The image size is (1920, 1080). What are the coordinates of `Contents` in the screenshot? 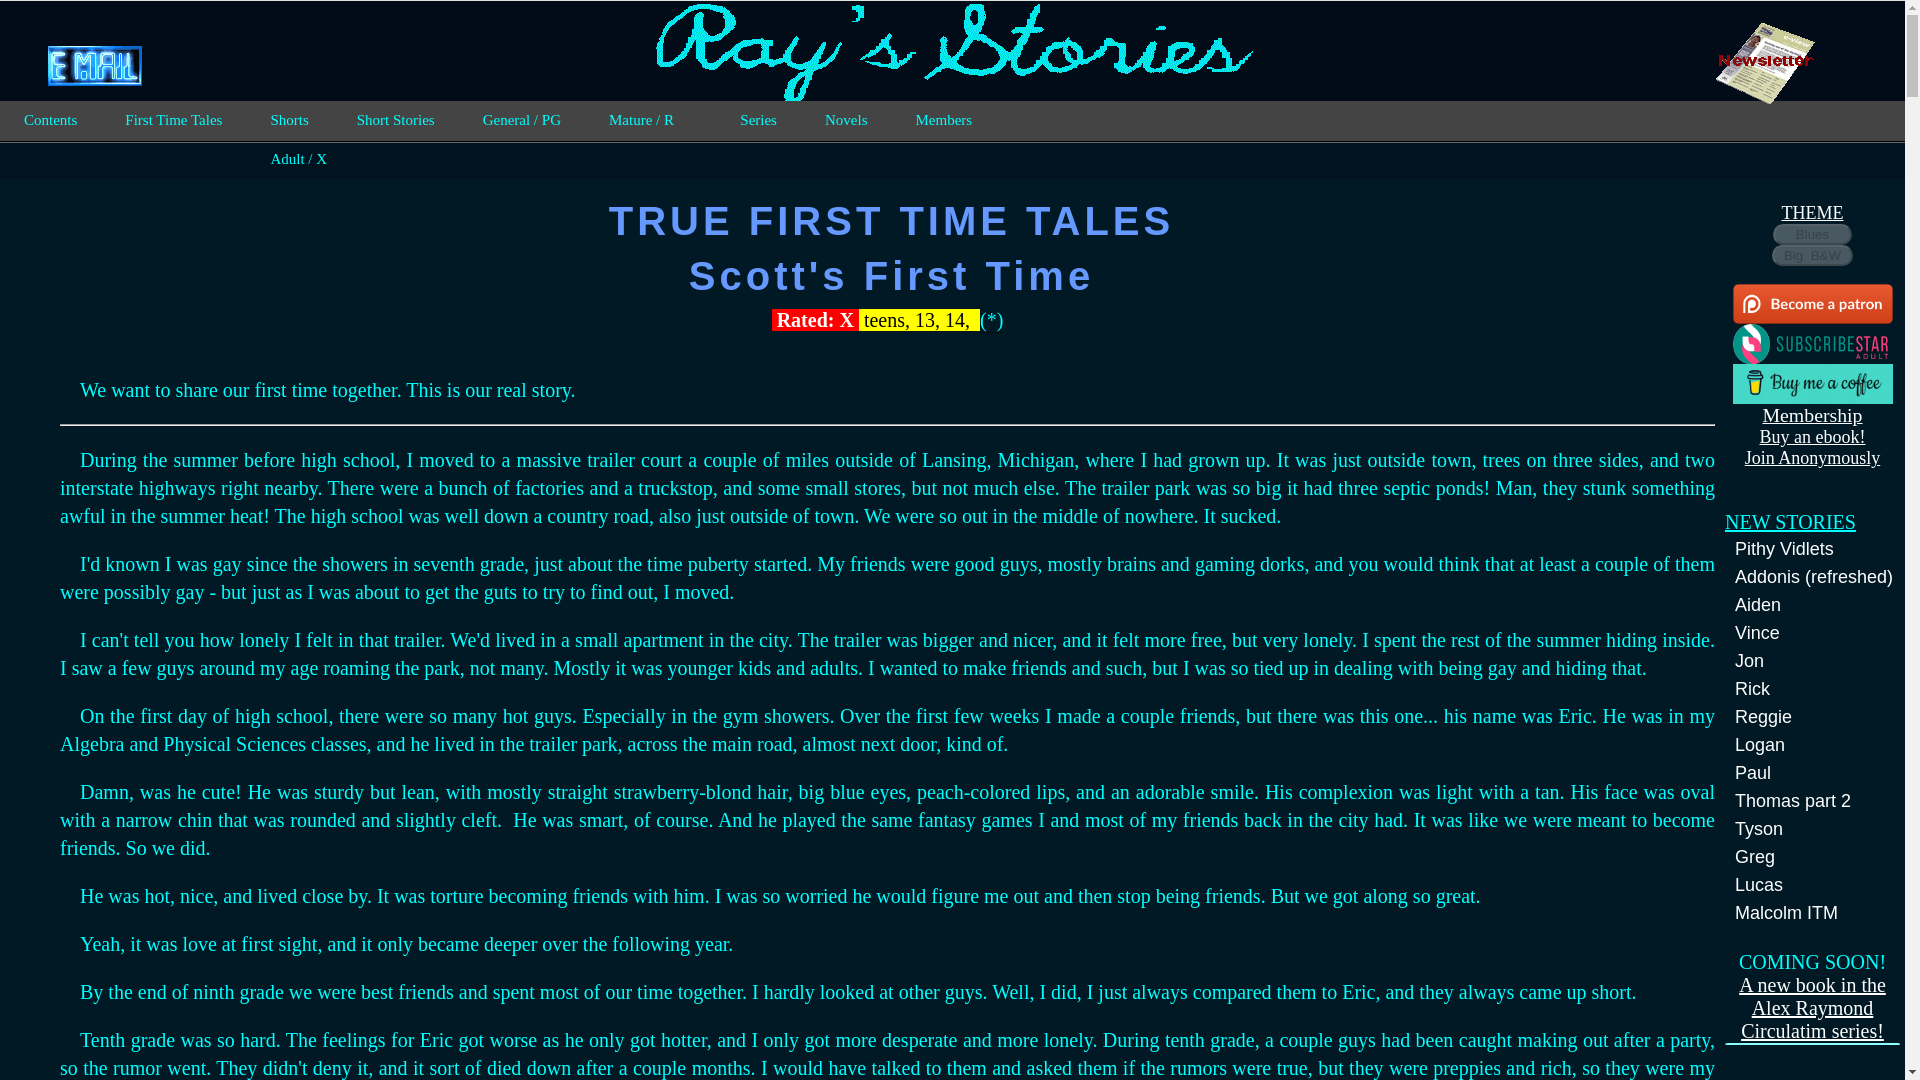 It's located at (50, 120).